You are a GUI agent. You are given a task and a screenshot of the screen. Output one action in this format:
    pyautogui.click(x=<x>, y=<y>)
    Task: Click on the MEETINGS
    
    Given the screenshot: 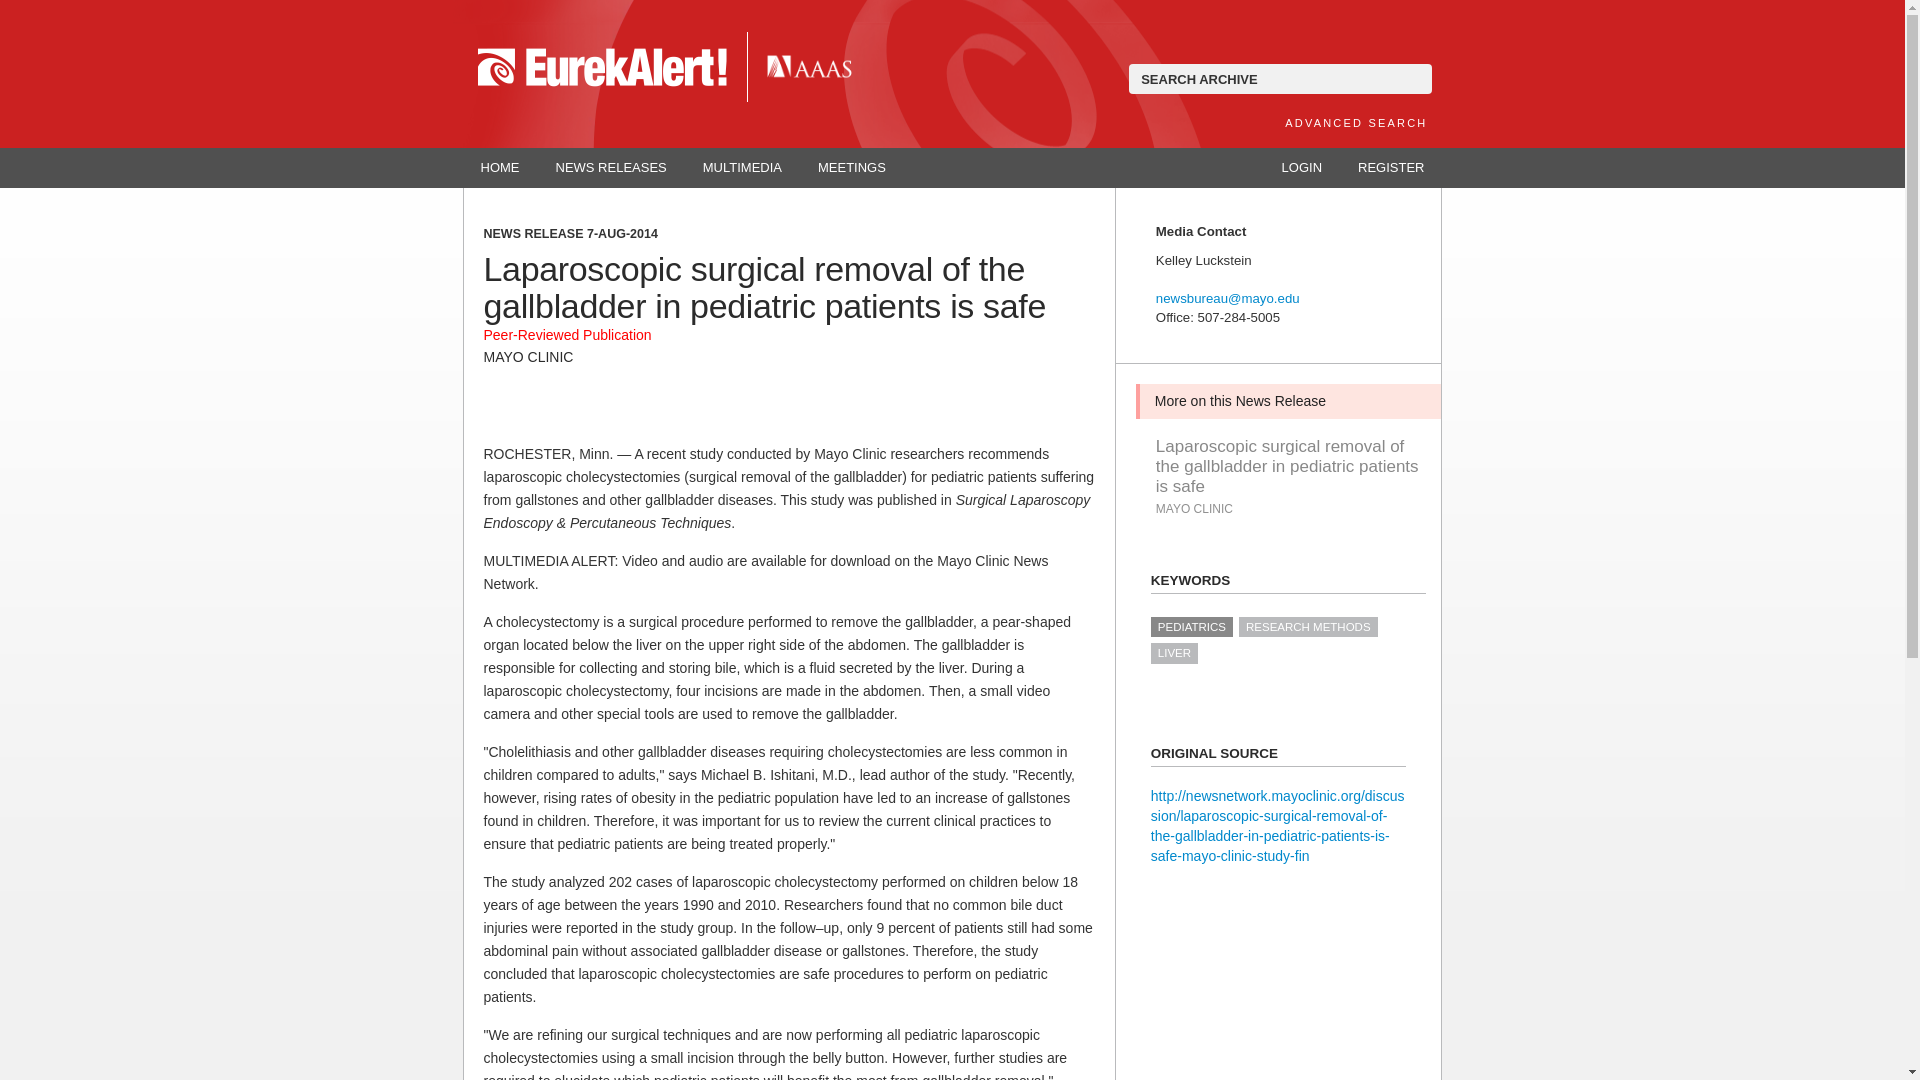 What is the action you would take?
    pyautogui.click(x=852, y=168)
    